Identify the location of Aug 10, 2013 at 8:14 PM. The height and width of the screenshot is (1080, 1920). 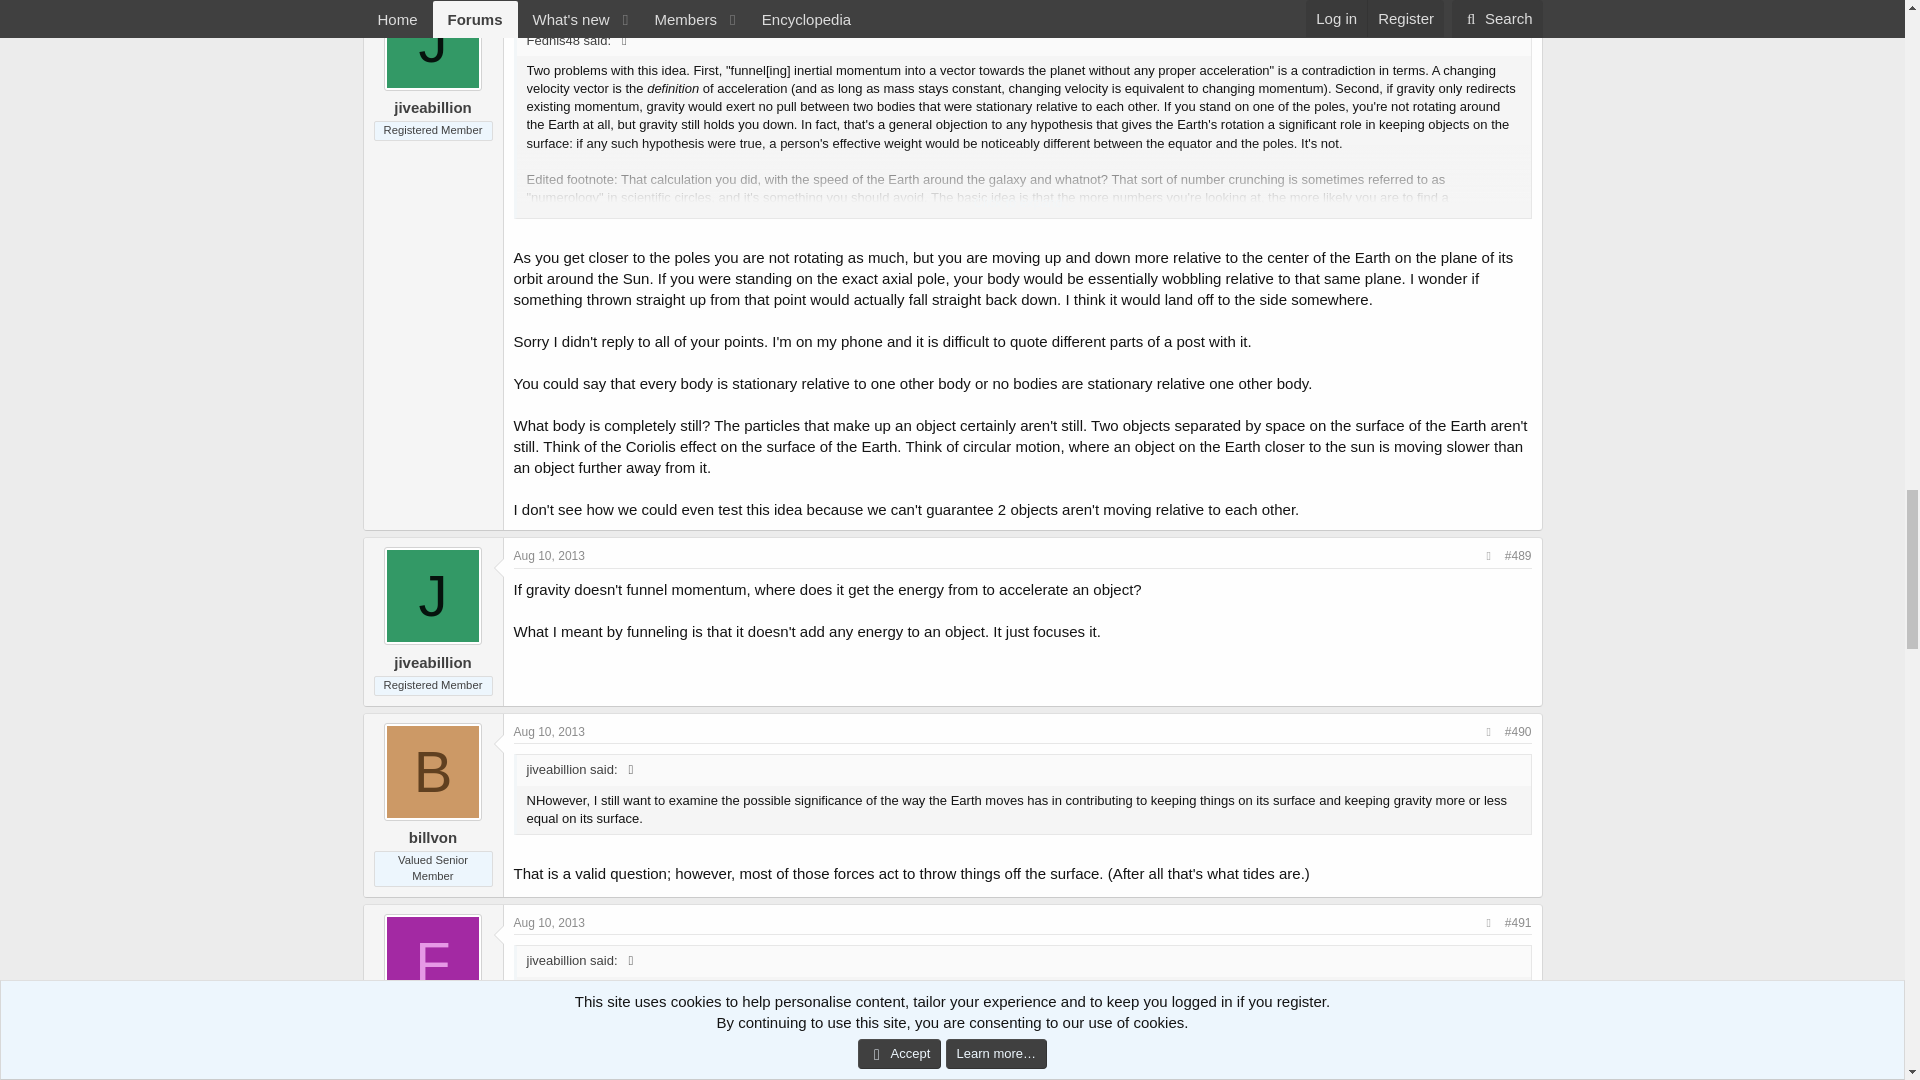
(550, 4).